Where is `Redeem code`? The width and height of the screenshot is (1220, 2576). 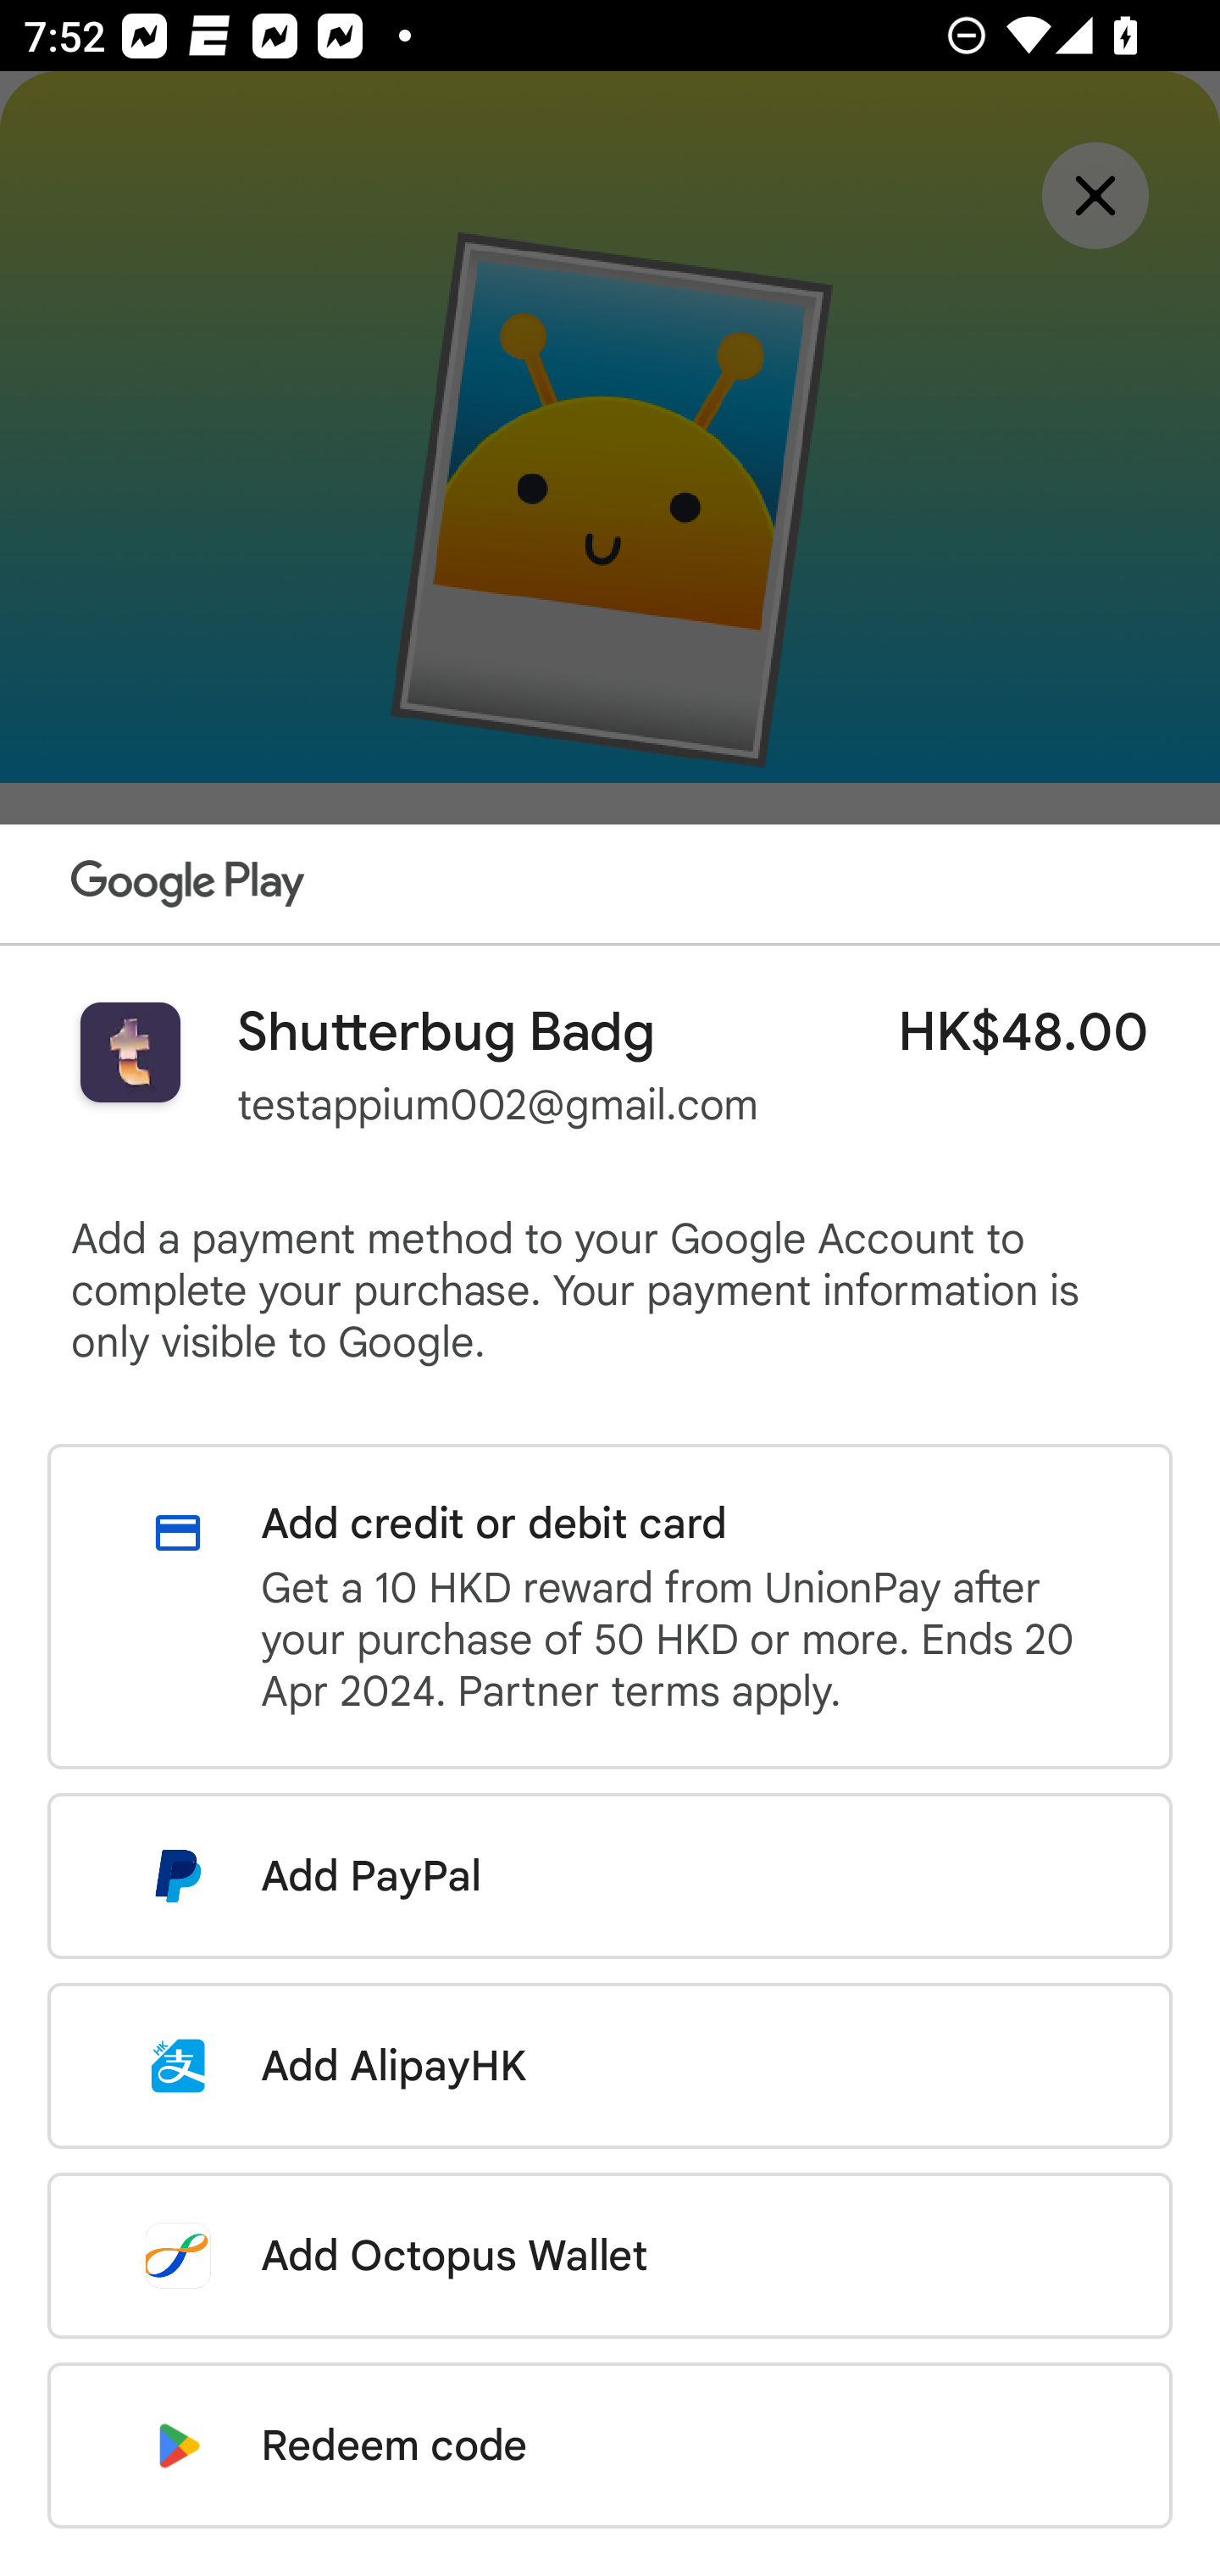 Redeem code is located at coordinates (610, 2446).